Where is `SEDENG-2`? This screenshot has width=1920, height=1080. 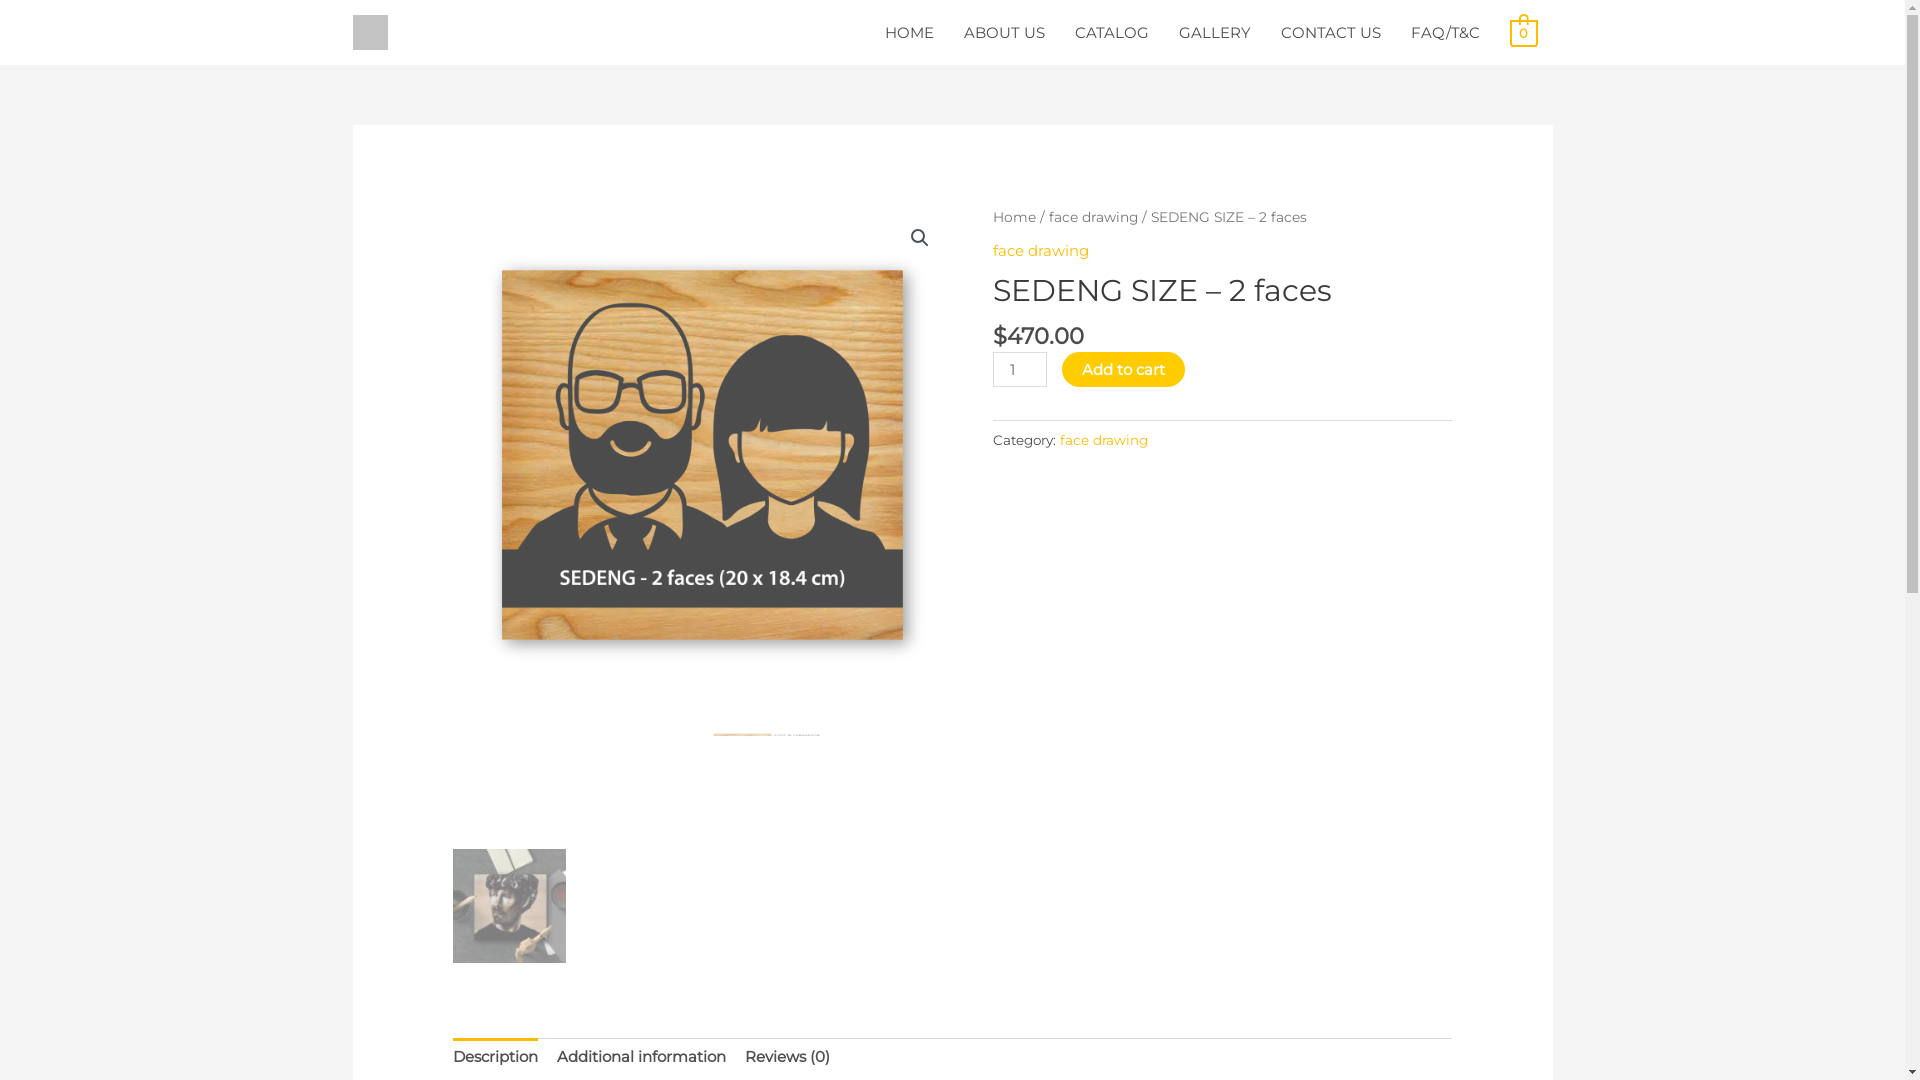 SEDENG-2 is located at coordinates (703, 455).